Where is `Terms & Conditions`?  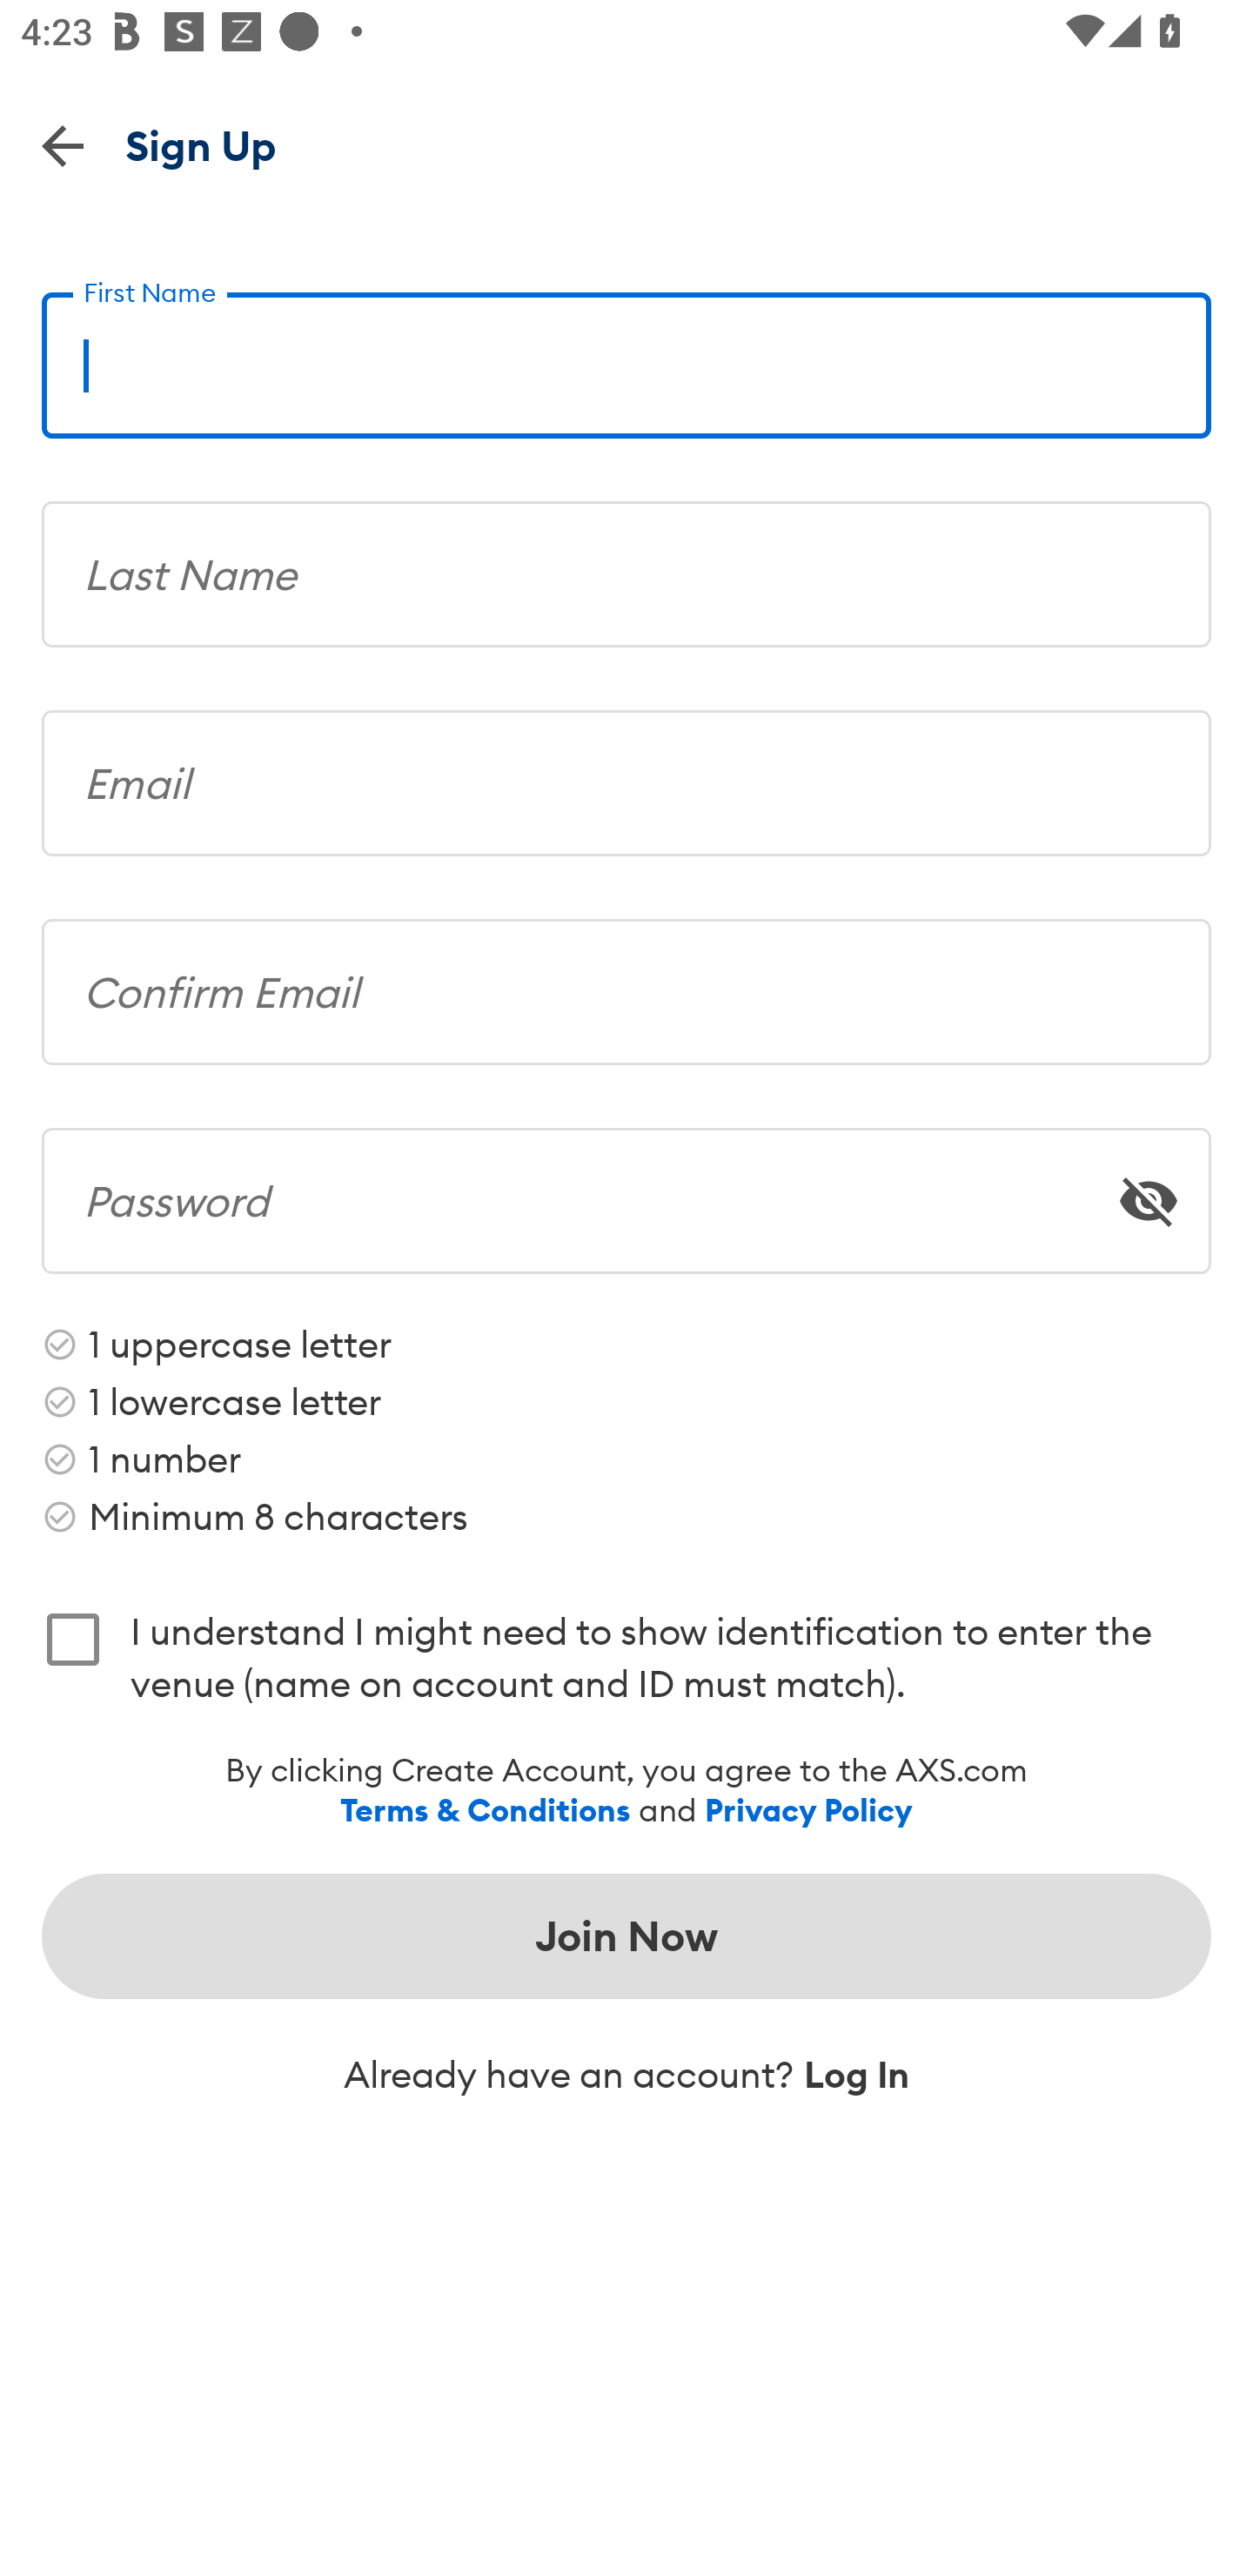 Terms & Conditions is located at coordinates (486, 1810).